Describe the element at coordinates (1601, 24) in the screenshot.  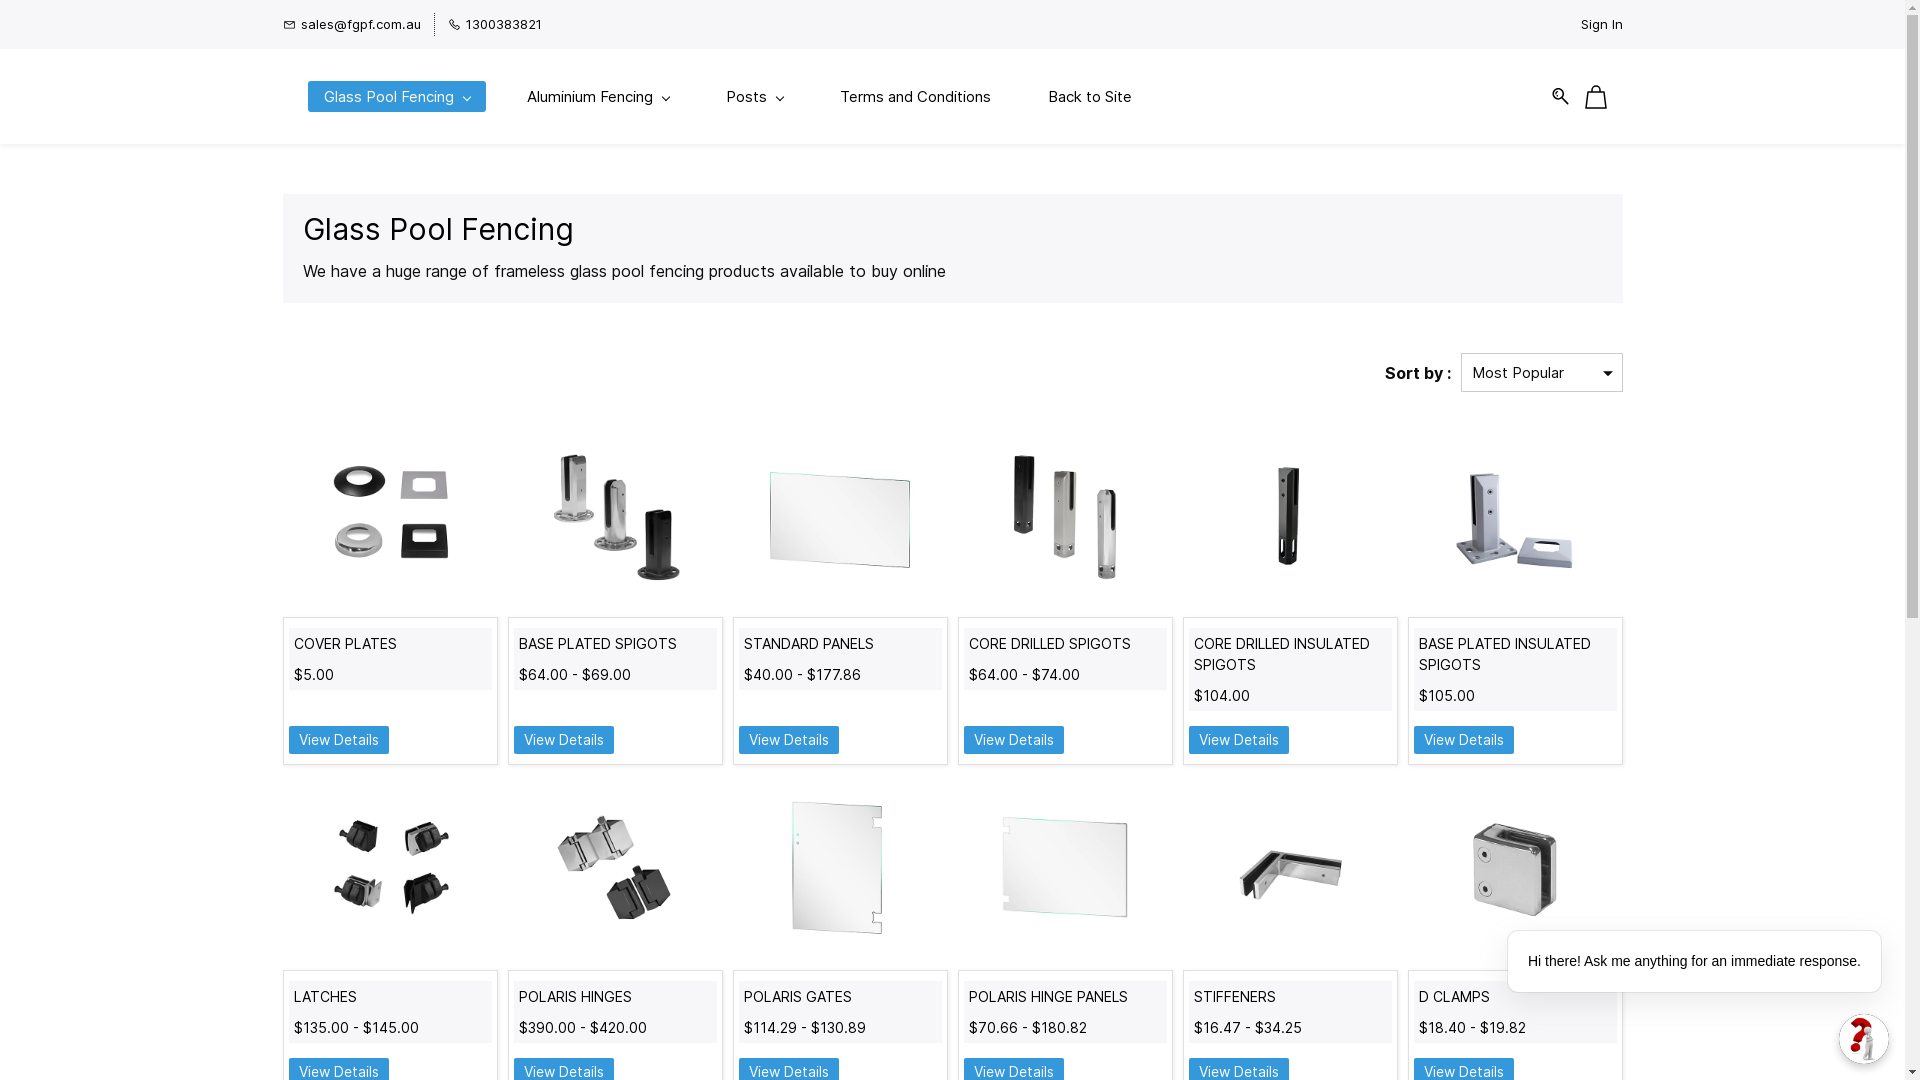
I see `Sign In` at that location.